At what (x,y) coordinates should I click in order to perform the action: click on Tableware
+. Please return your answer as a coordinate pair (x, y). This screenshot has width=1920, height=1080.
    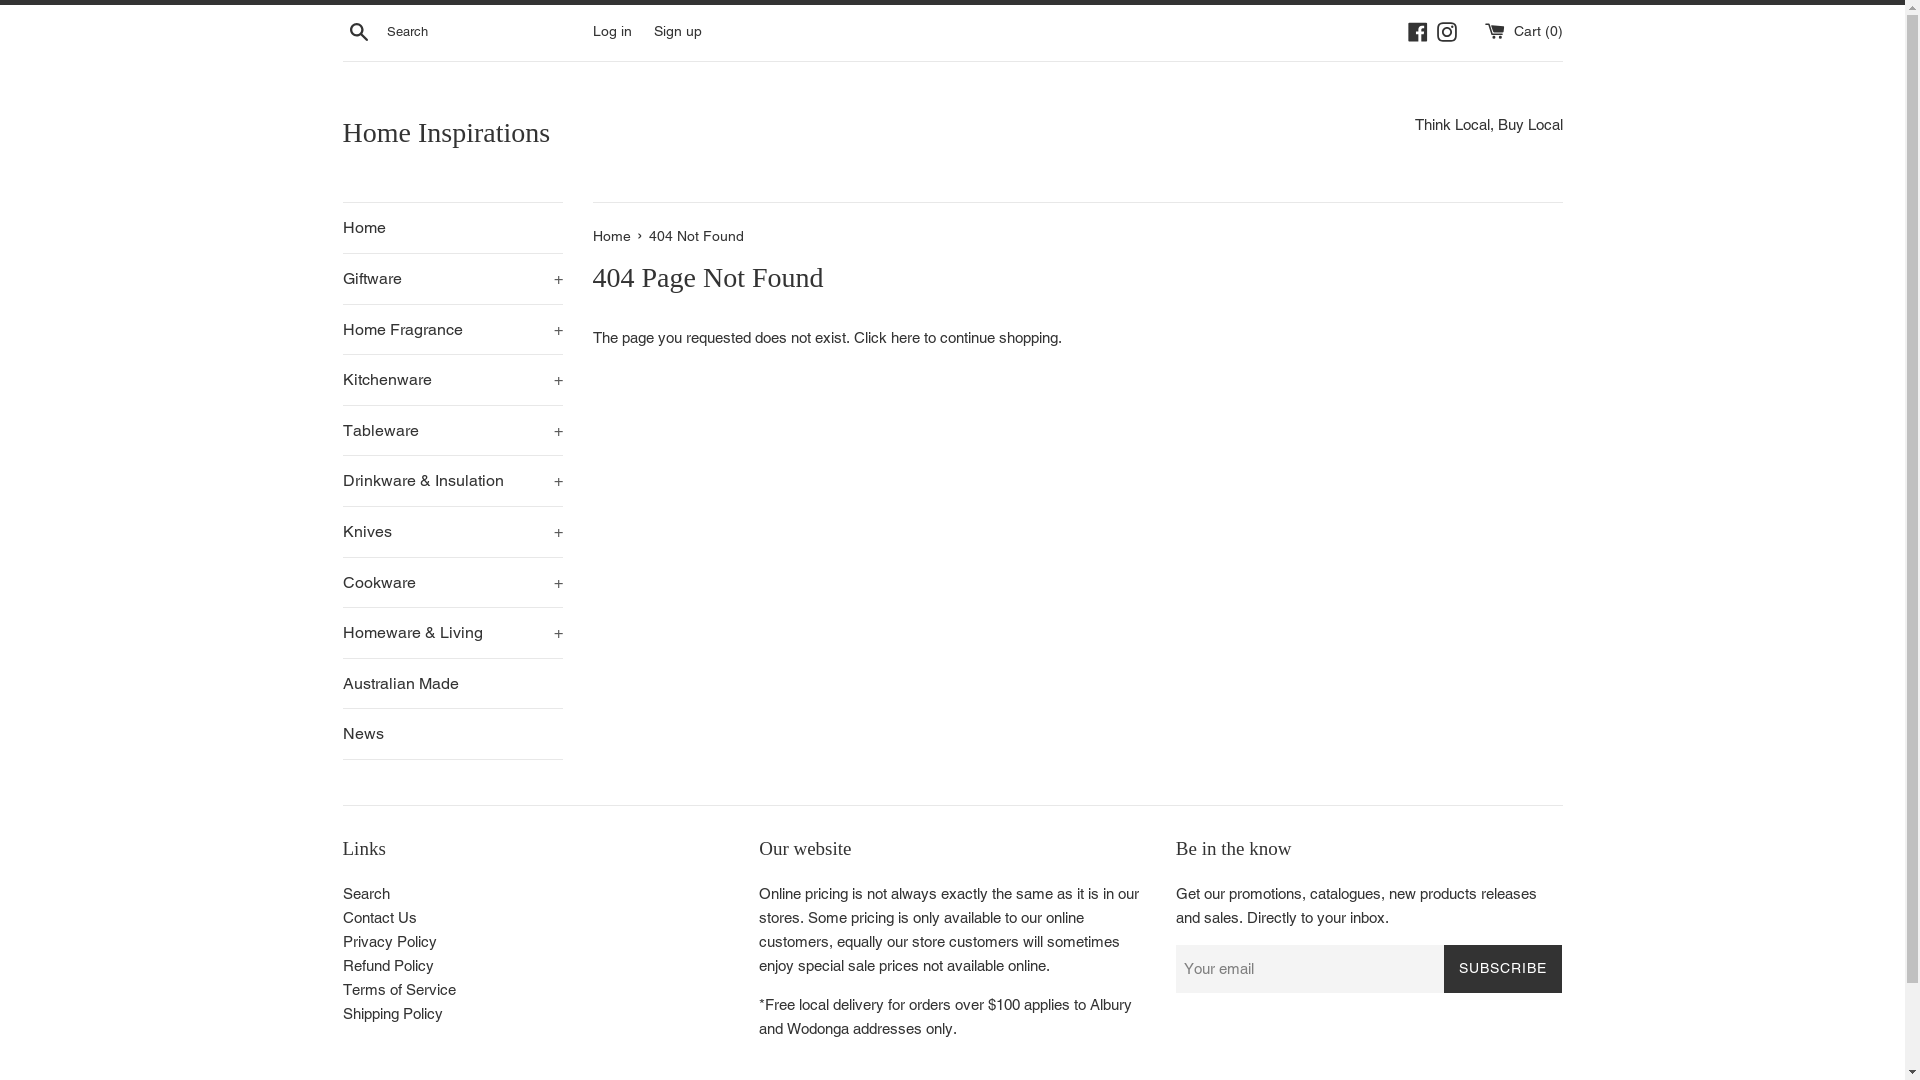
    Looking at the image, I should click on (452, 431).